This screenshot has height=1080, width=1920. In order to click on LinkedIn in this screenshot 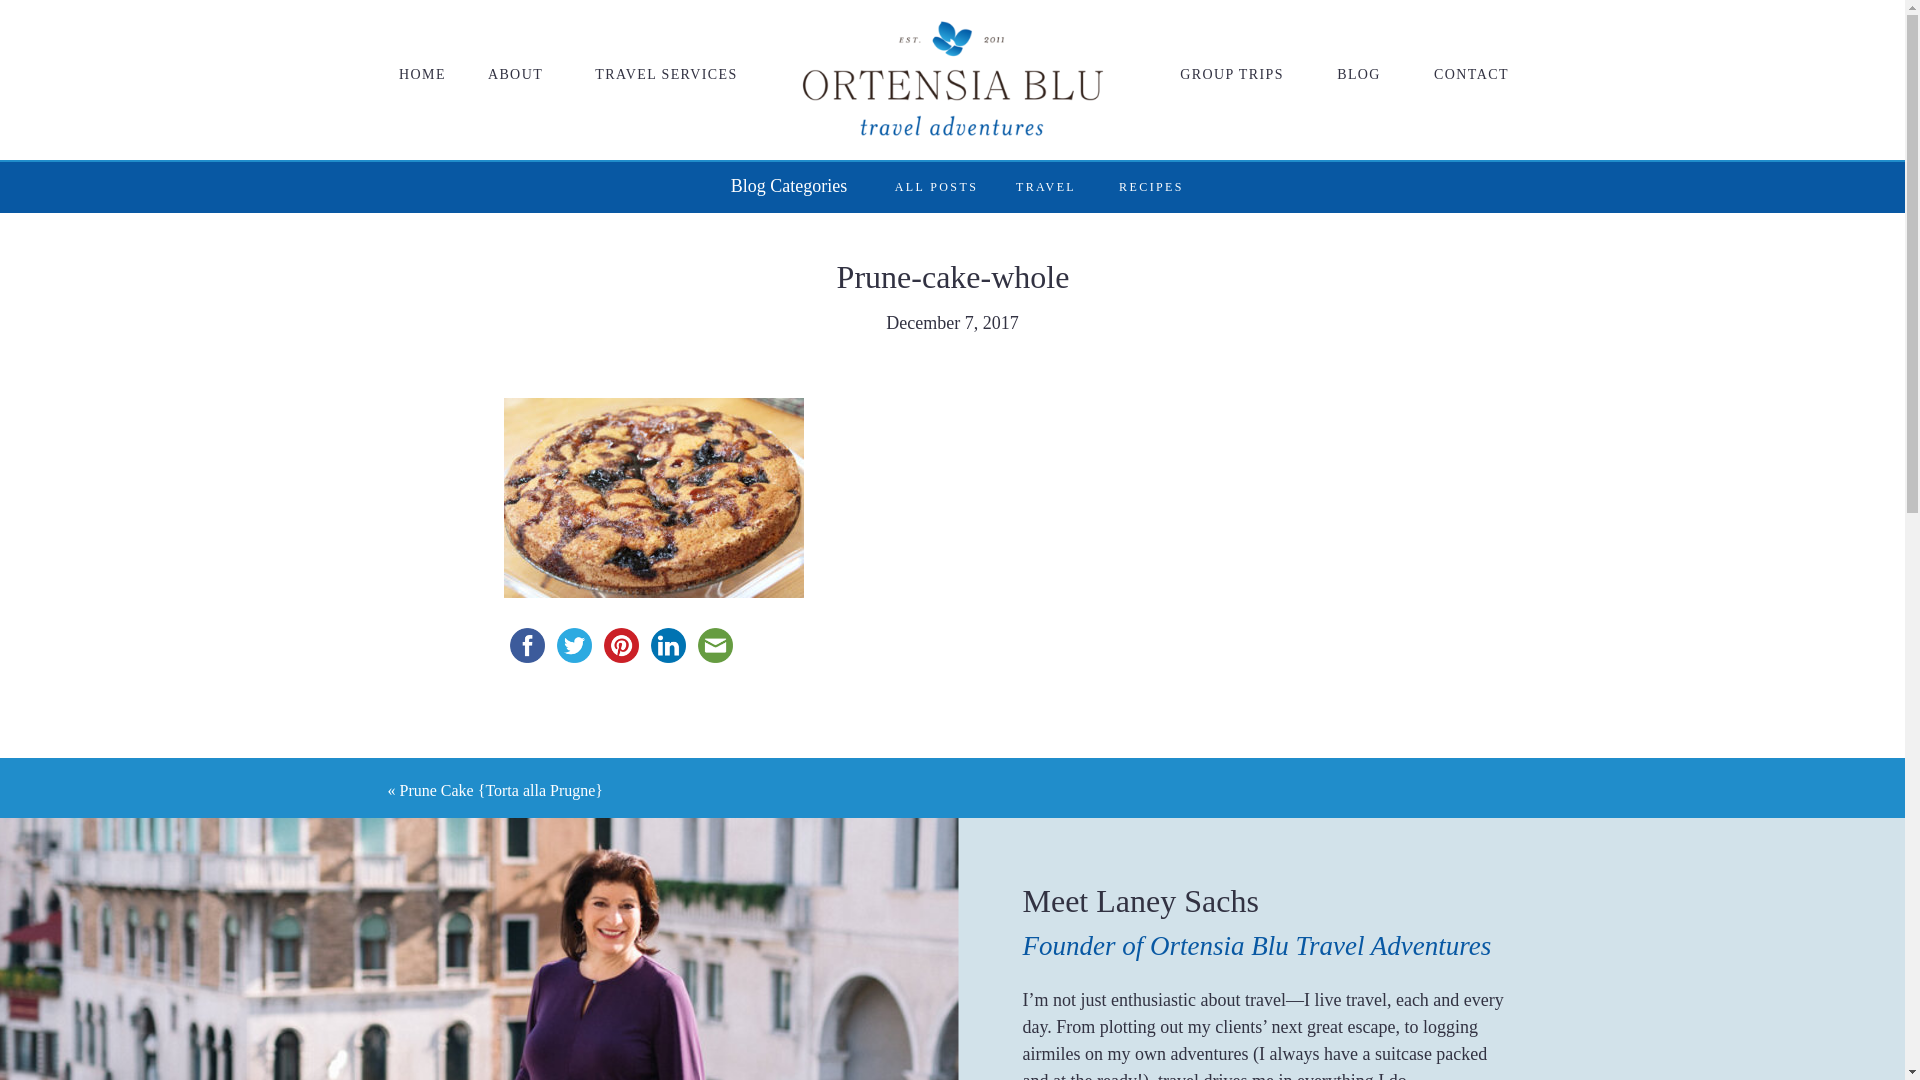, I will do `click(667, 645)`.